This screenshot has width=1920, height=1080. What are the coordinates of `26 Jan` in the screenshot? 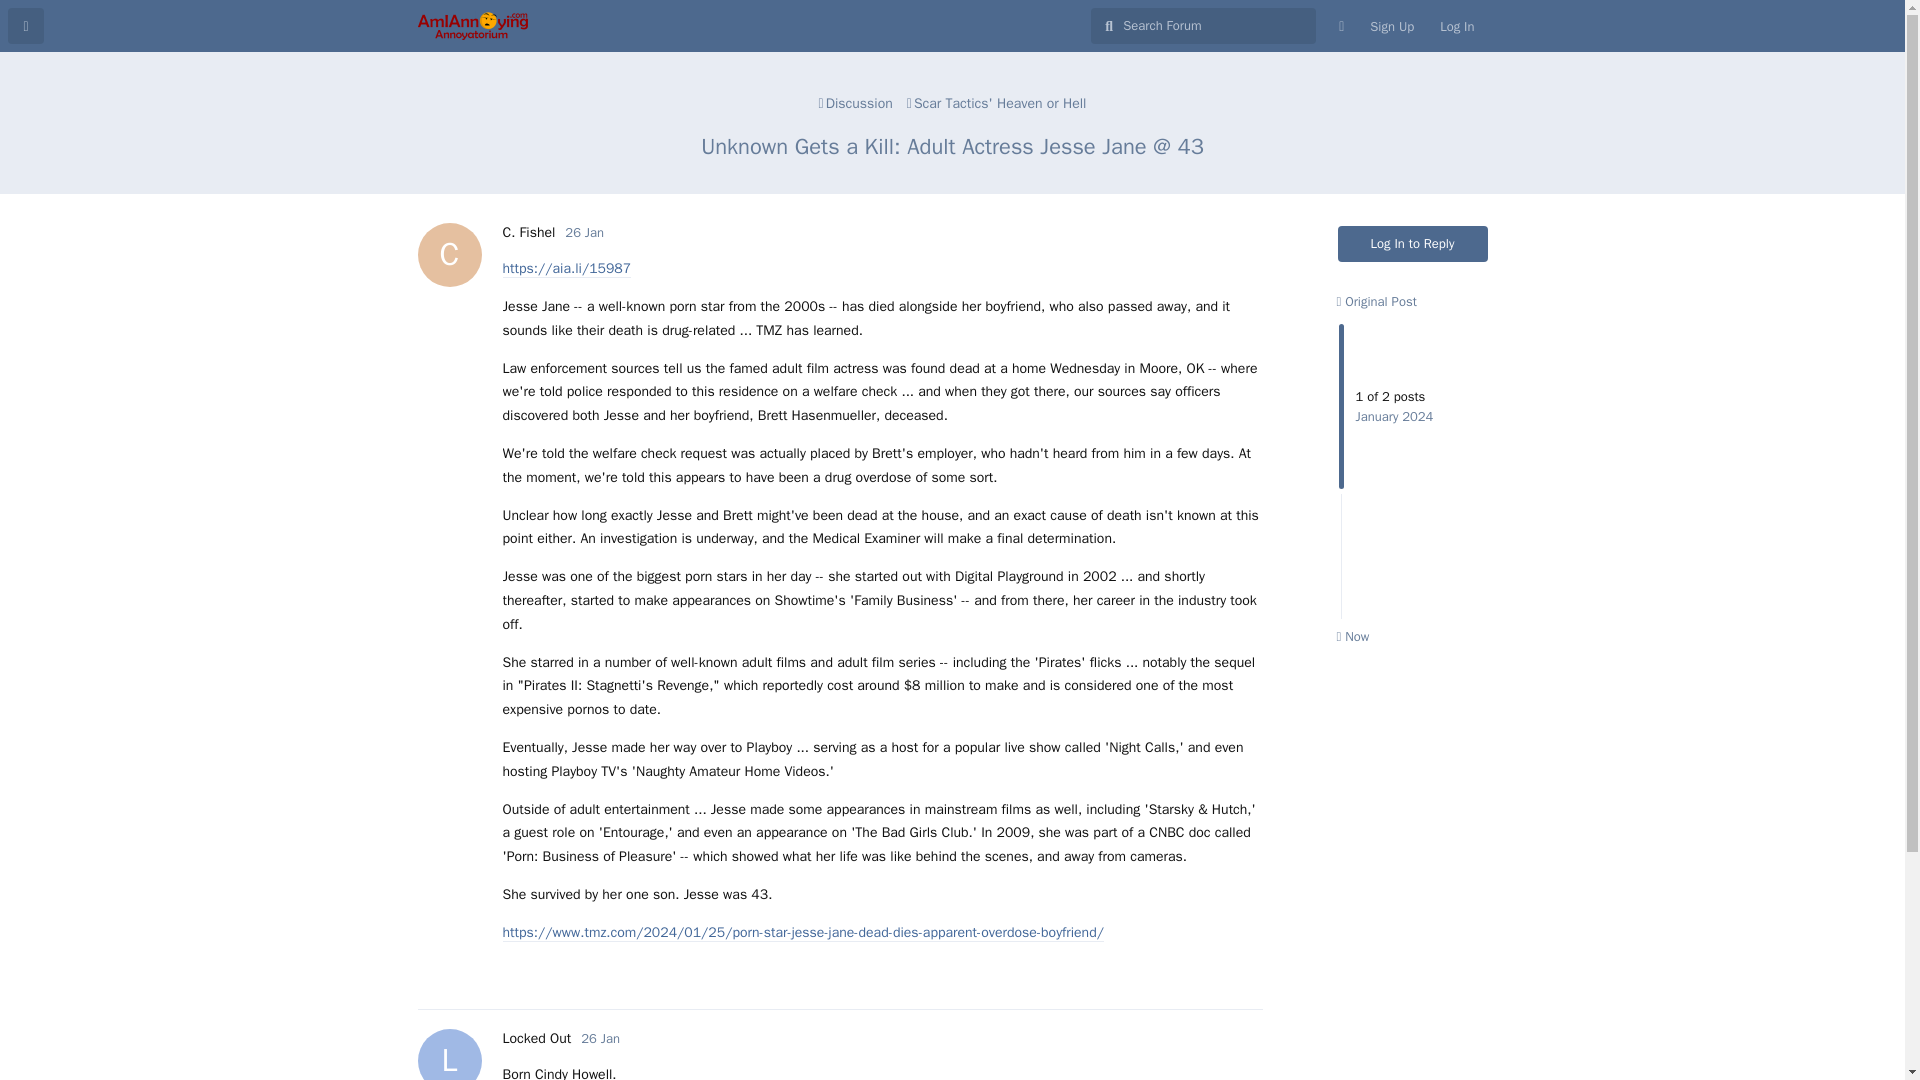 It's located at (1376, 300).